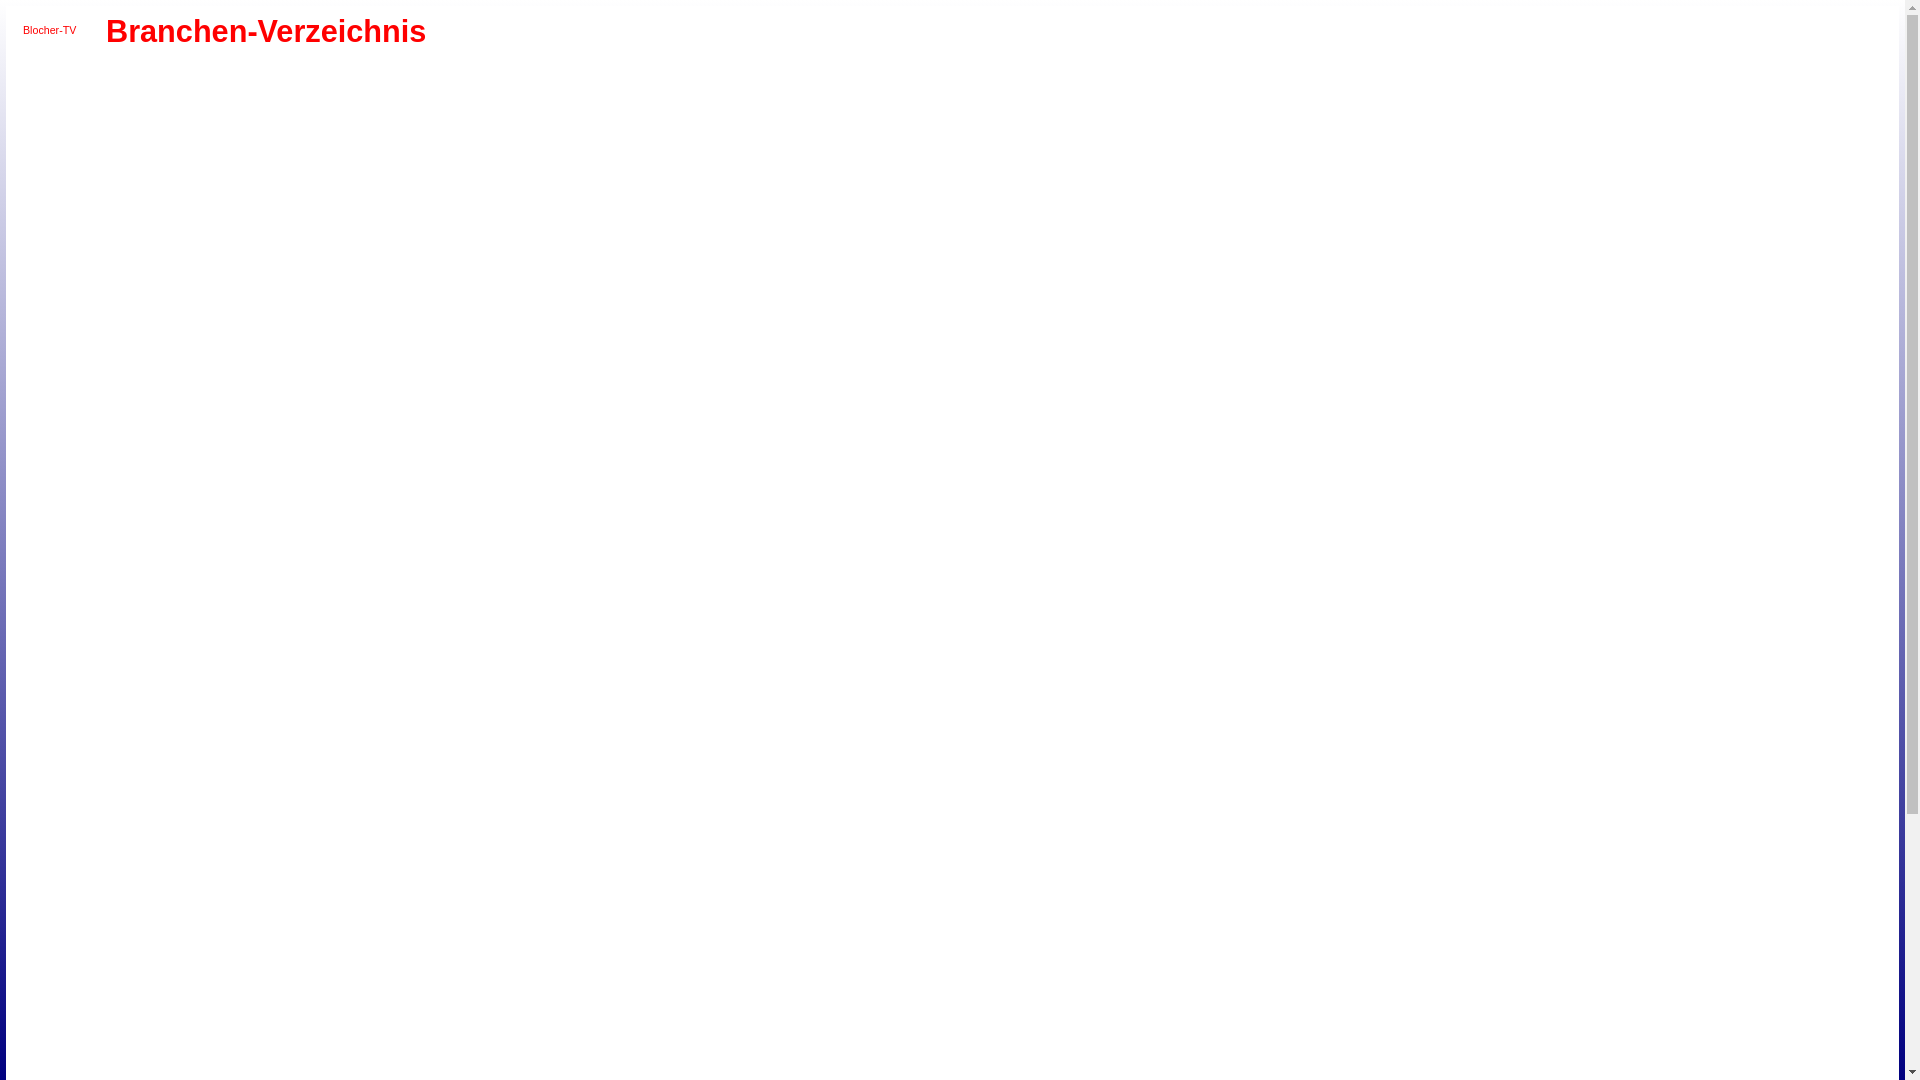  What do you see at coordinates (233, 1069) in the screenshot?
I see `Waldrand-Beizli Othmar Zahnd  Thun Restaurant ` at bounding box center [233, 1069].